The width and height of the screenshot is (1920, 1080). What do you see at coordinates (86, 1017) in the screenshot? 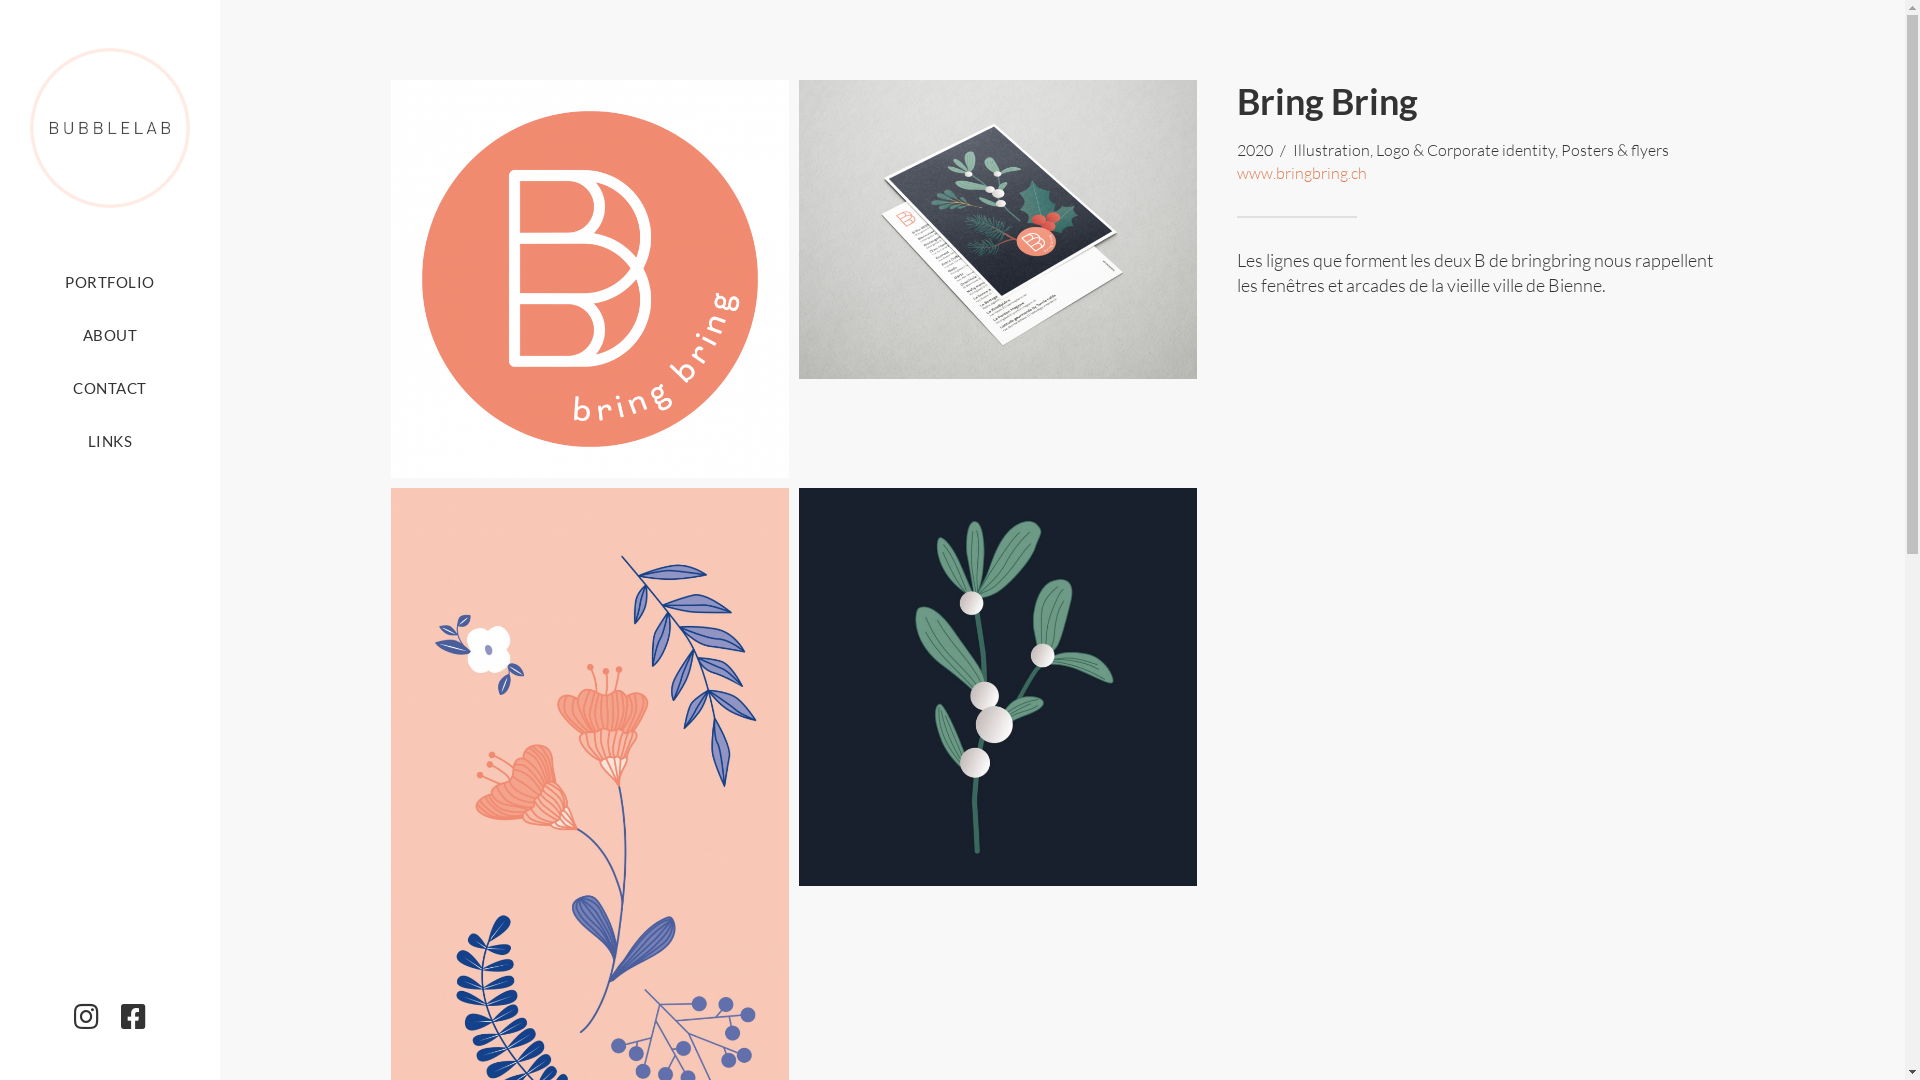
I see `Follow me on Instagram` at bounding box center [86, 1017].